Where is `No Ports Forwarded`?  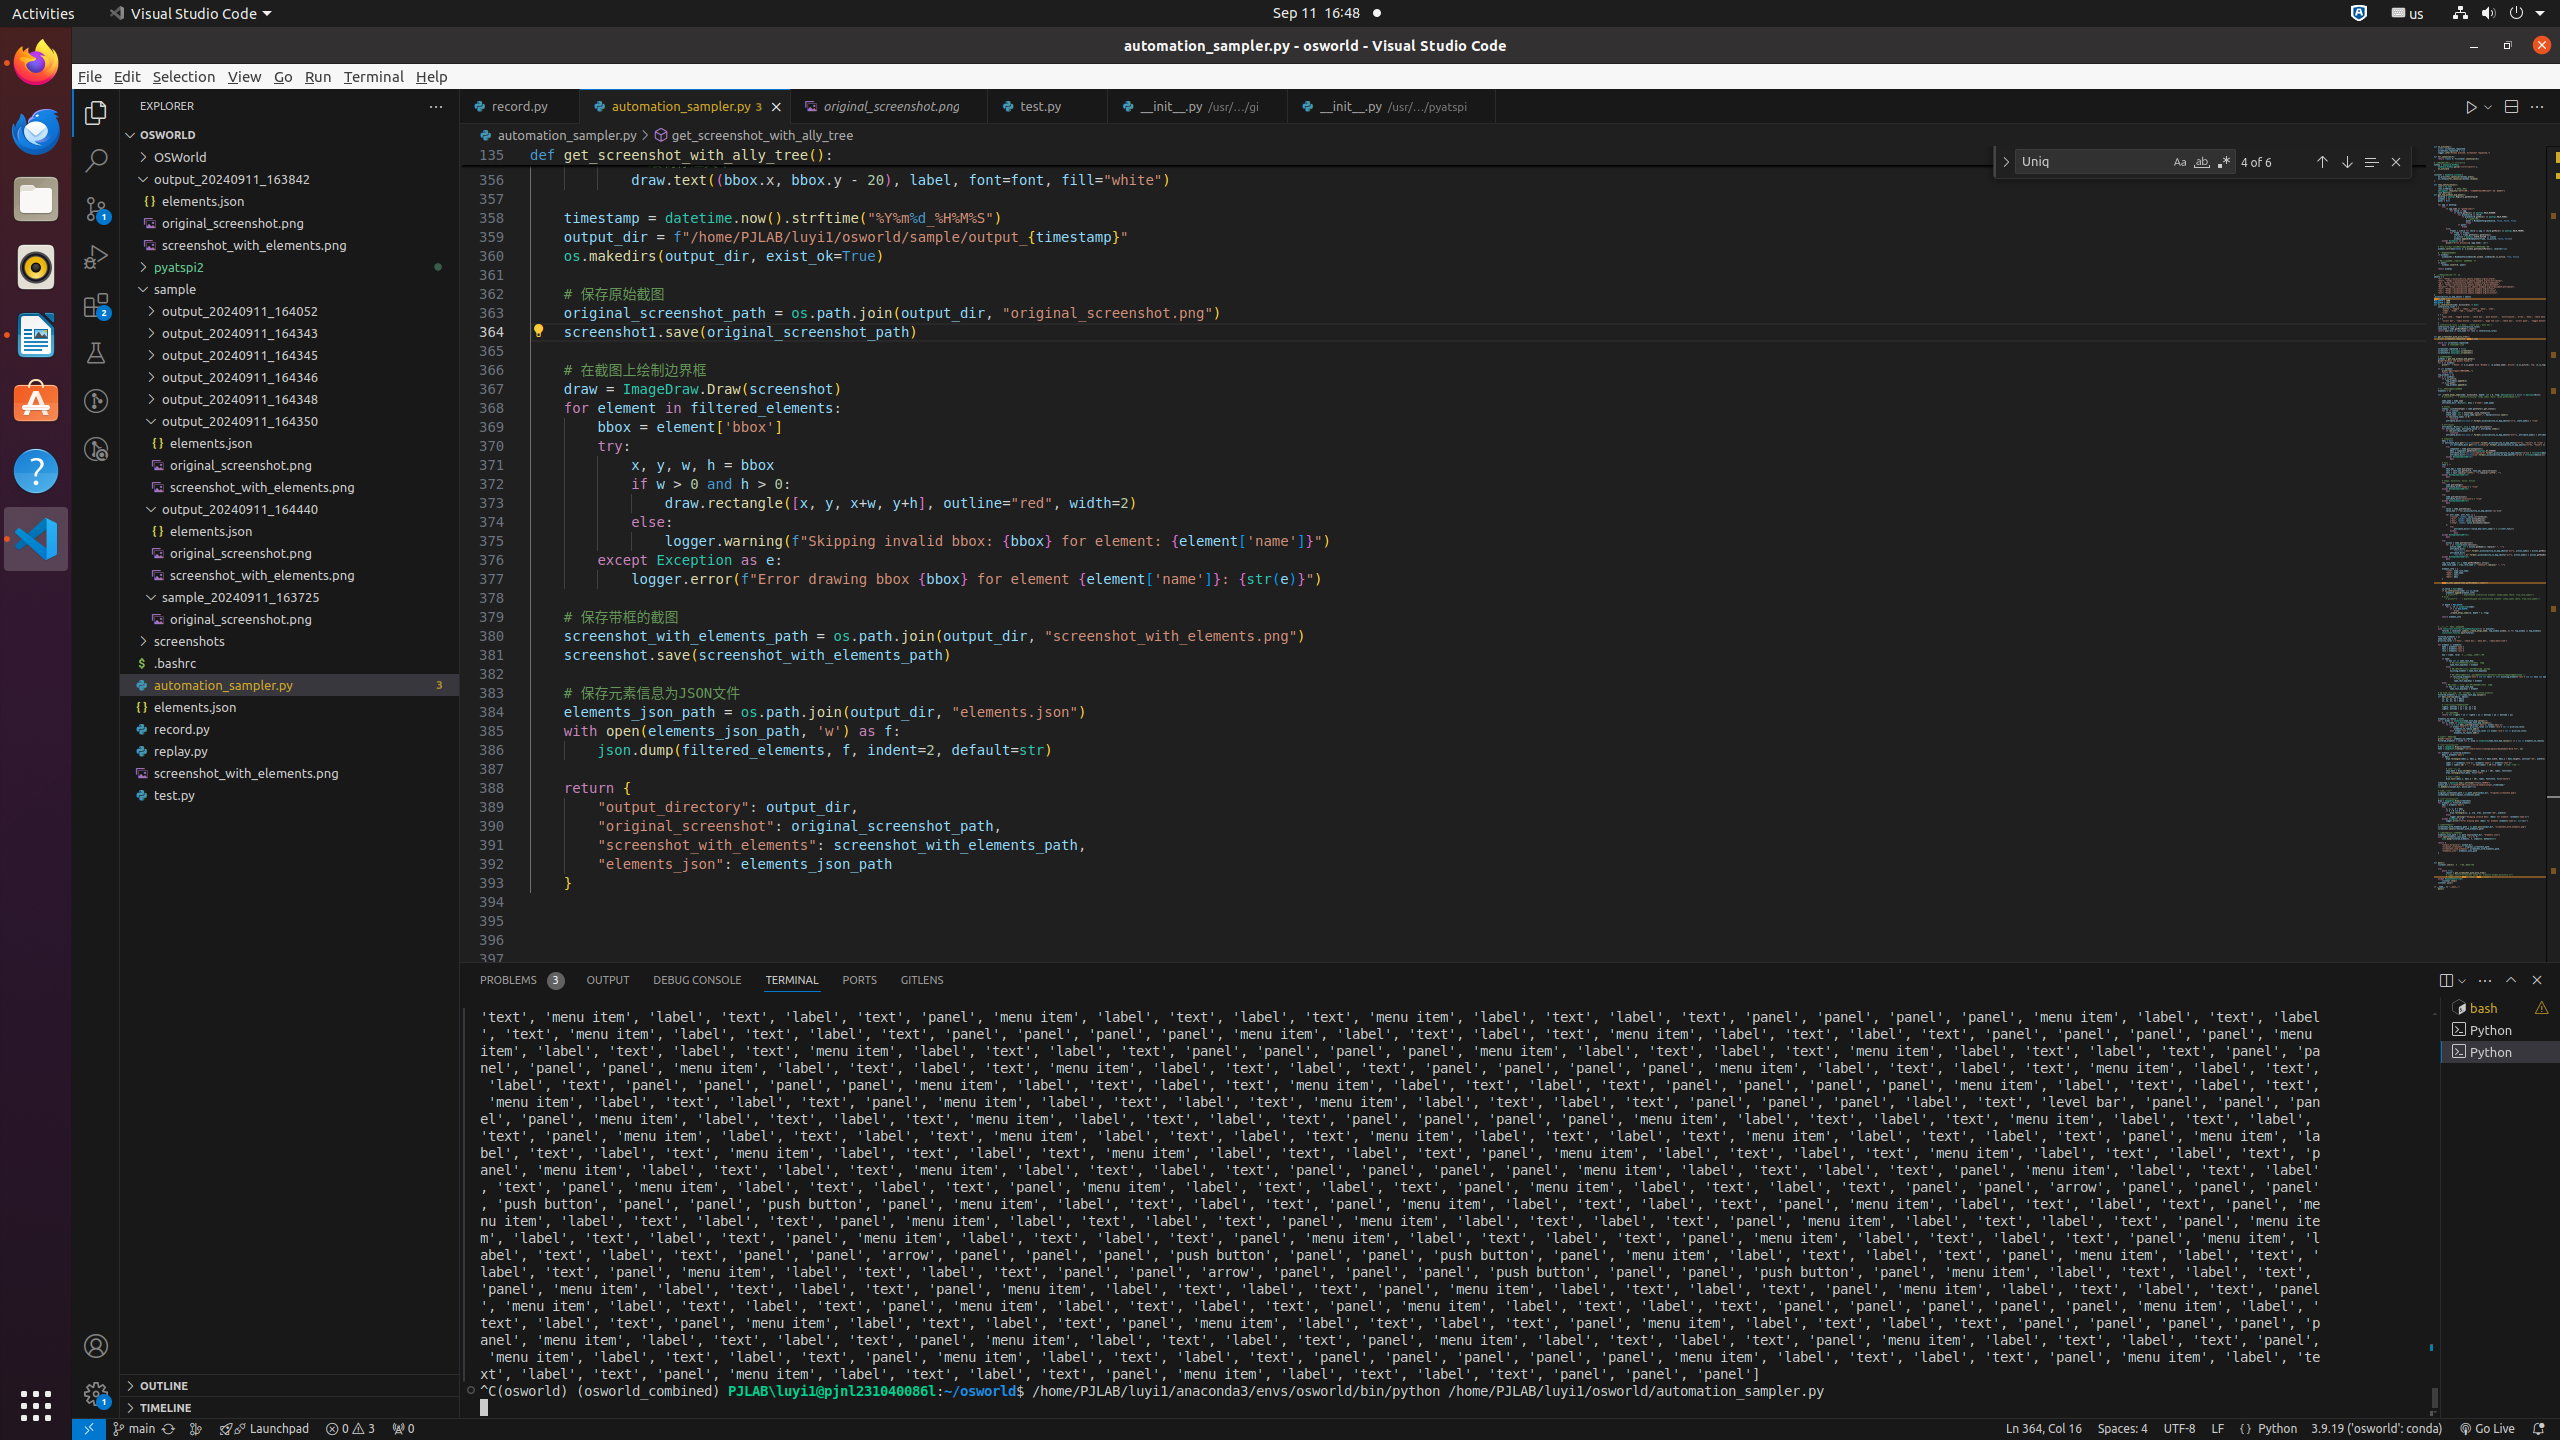 No Ports Forwarded is located at coordinates (403, 1429).